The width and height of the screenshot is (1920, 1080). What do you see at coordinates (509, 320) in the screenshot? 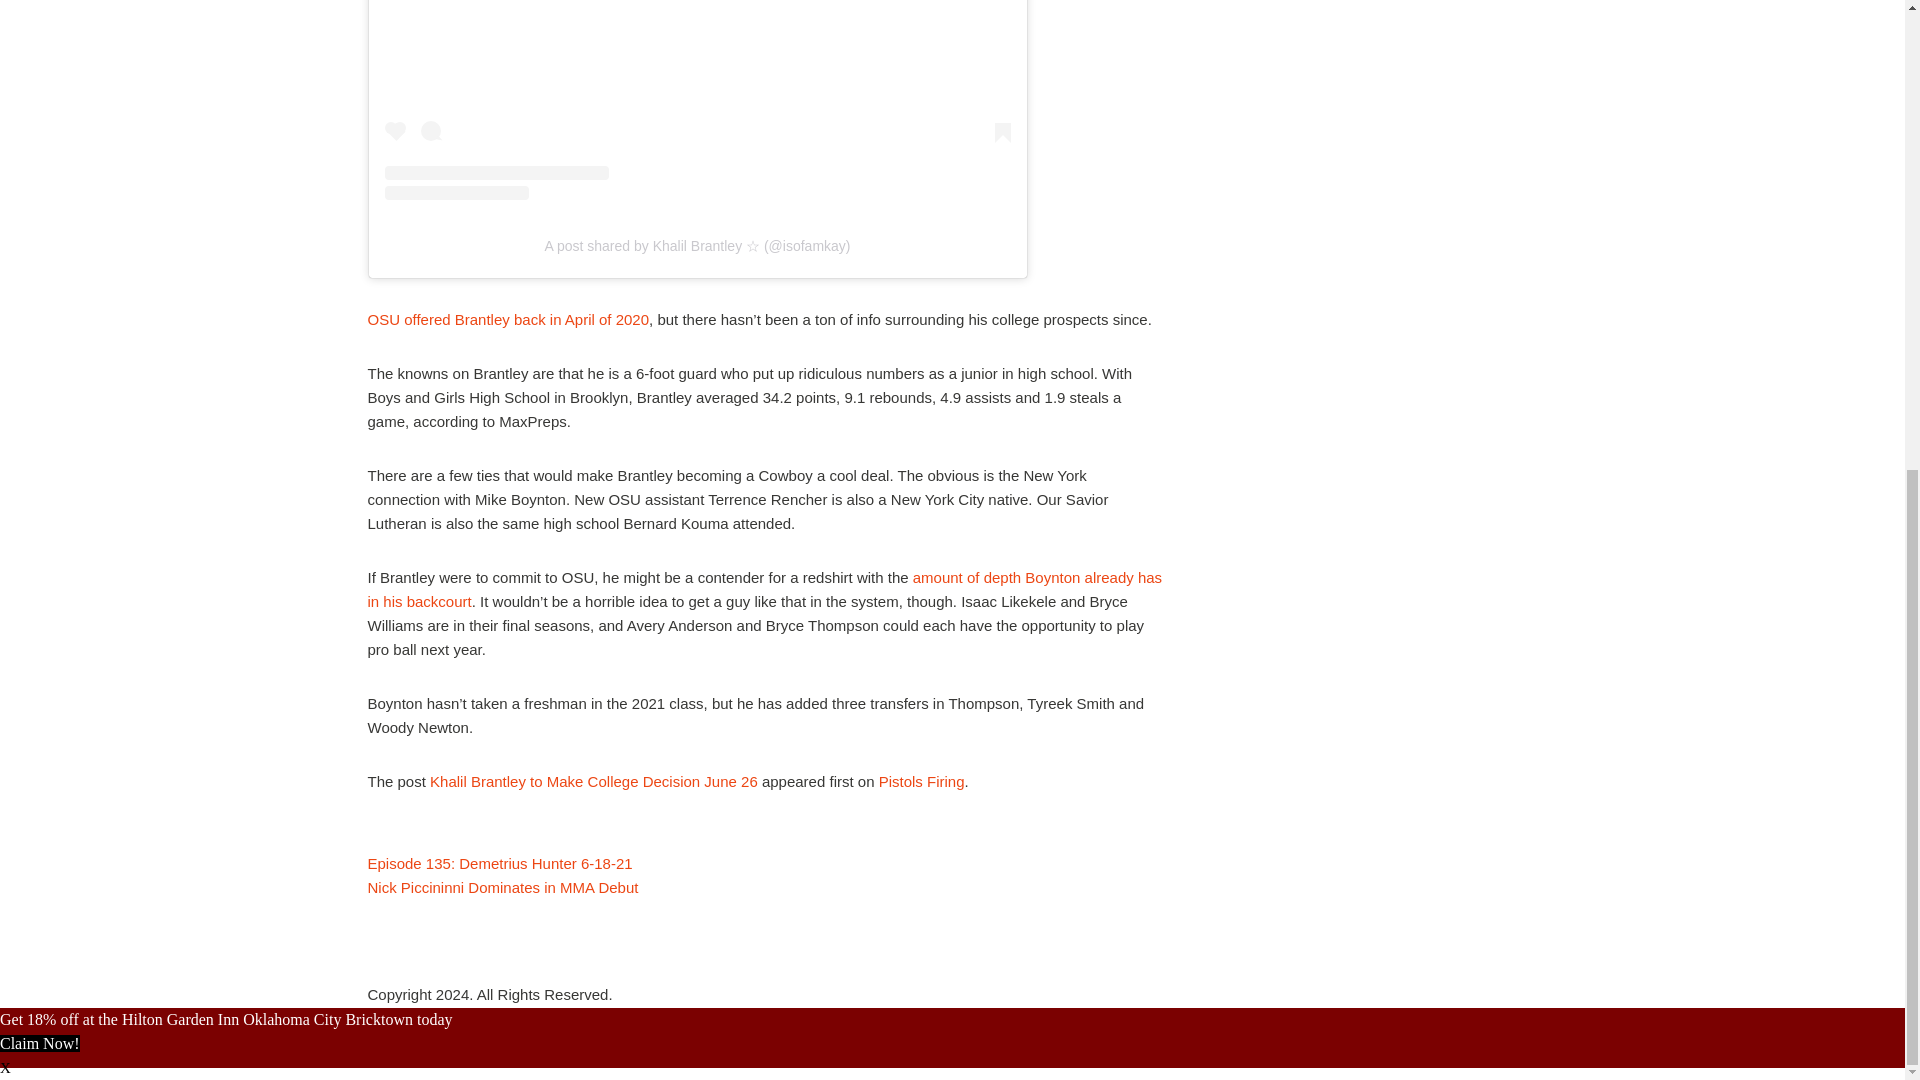
I see `OSU offered Brantley back in April of 2020` at bounding box center [509, 320].